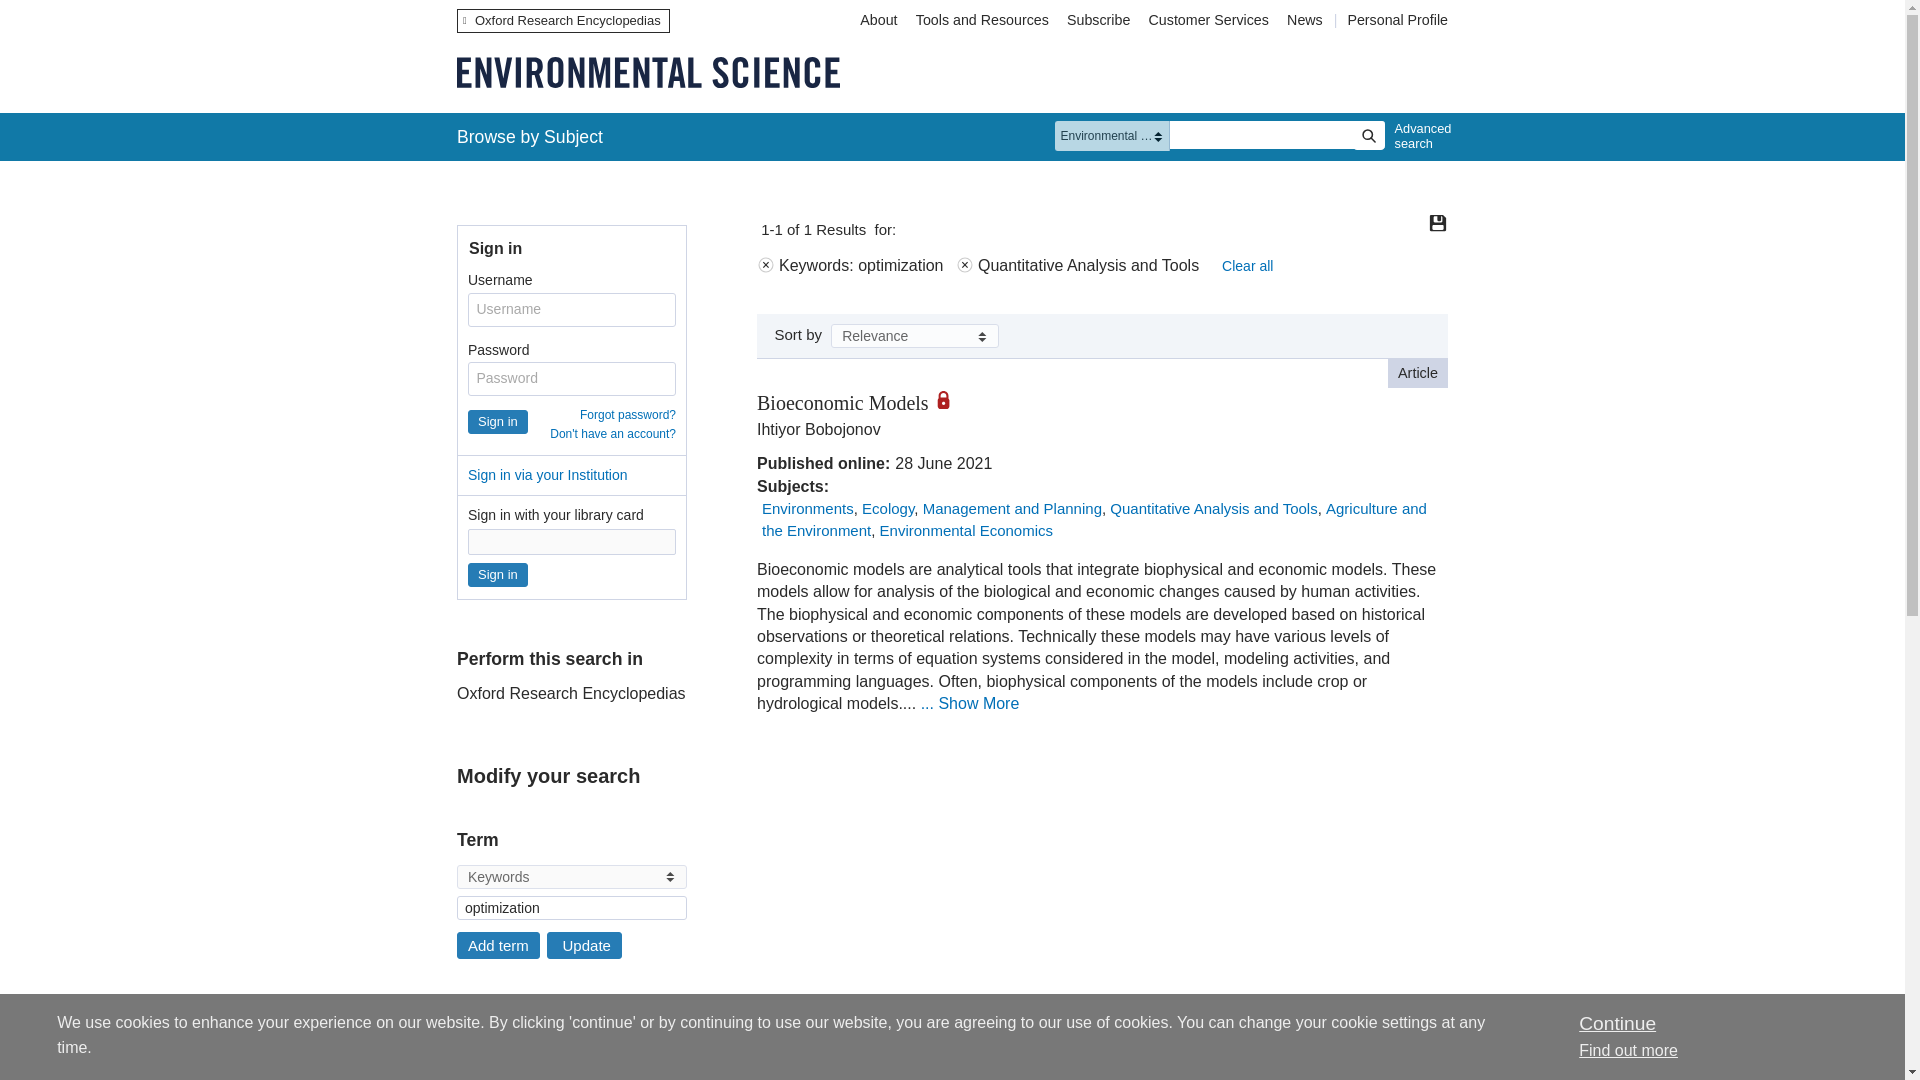 This screenshot has width=1920, height=1080. What do you see at coordinates (648, 72) in the screenshot?
I see `Oxford Research Encyclopedia of Environmental Science` at bounding box center [648, 72].